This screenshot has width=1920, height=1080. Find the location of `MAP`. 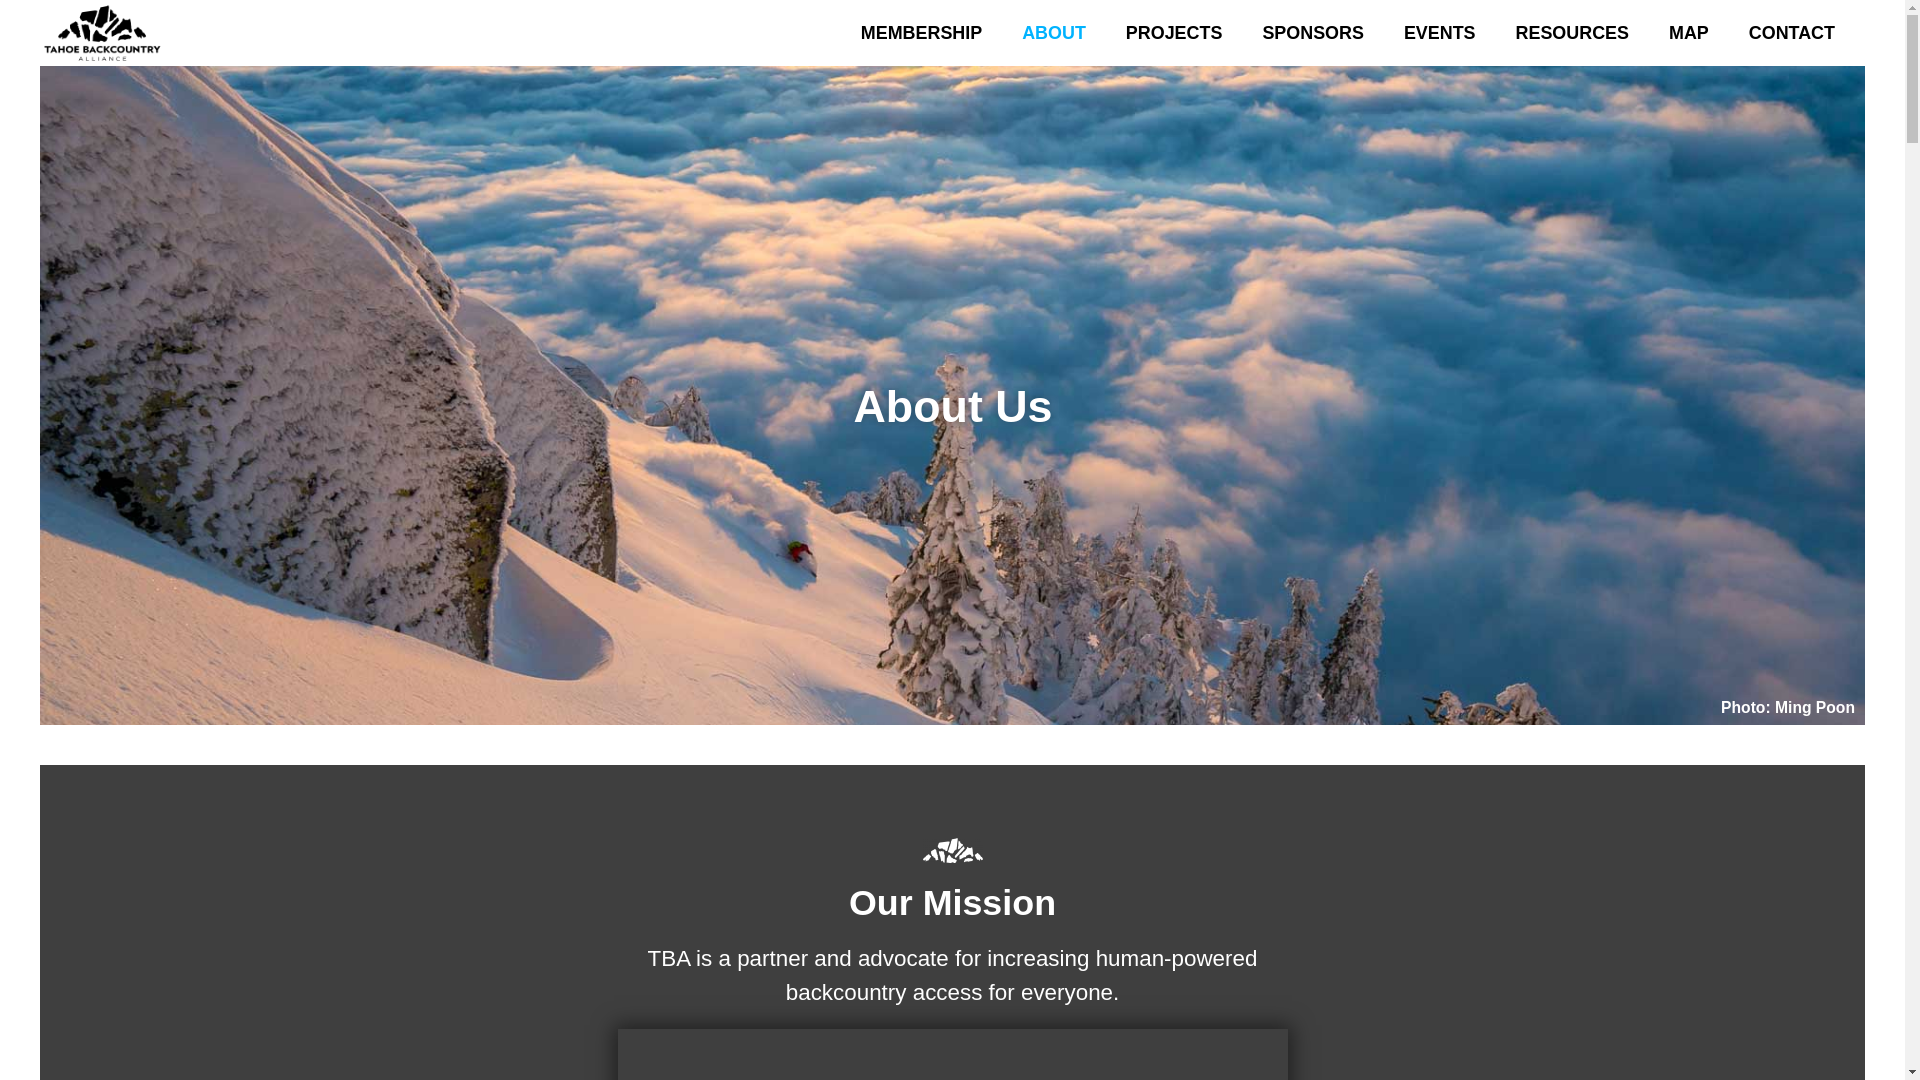

MAP is located at coordinates (1689, 32).